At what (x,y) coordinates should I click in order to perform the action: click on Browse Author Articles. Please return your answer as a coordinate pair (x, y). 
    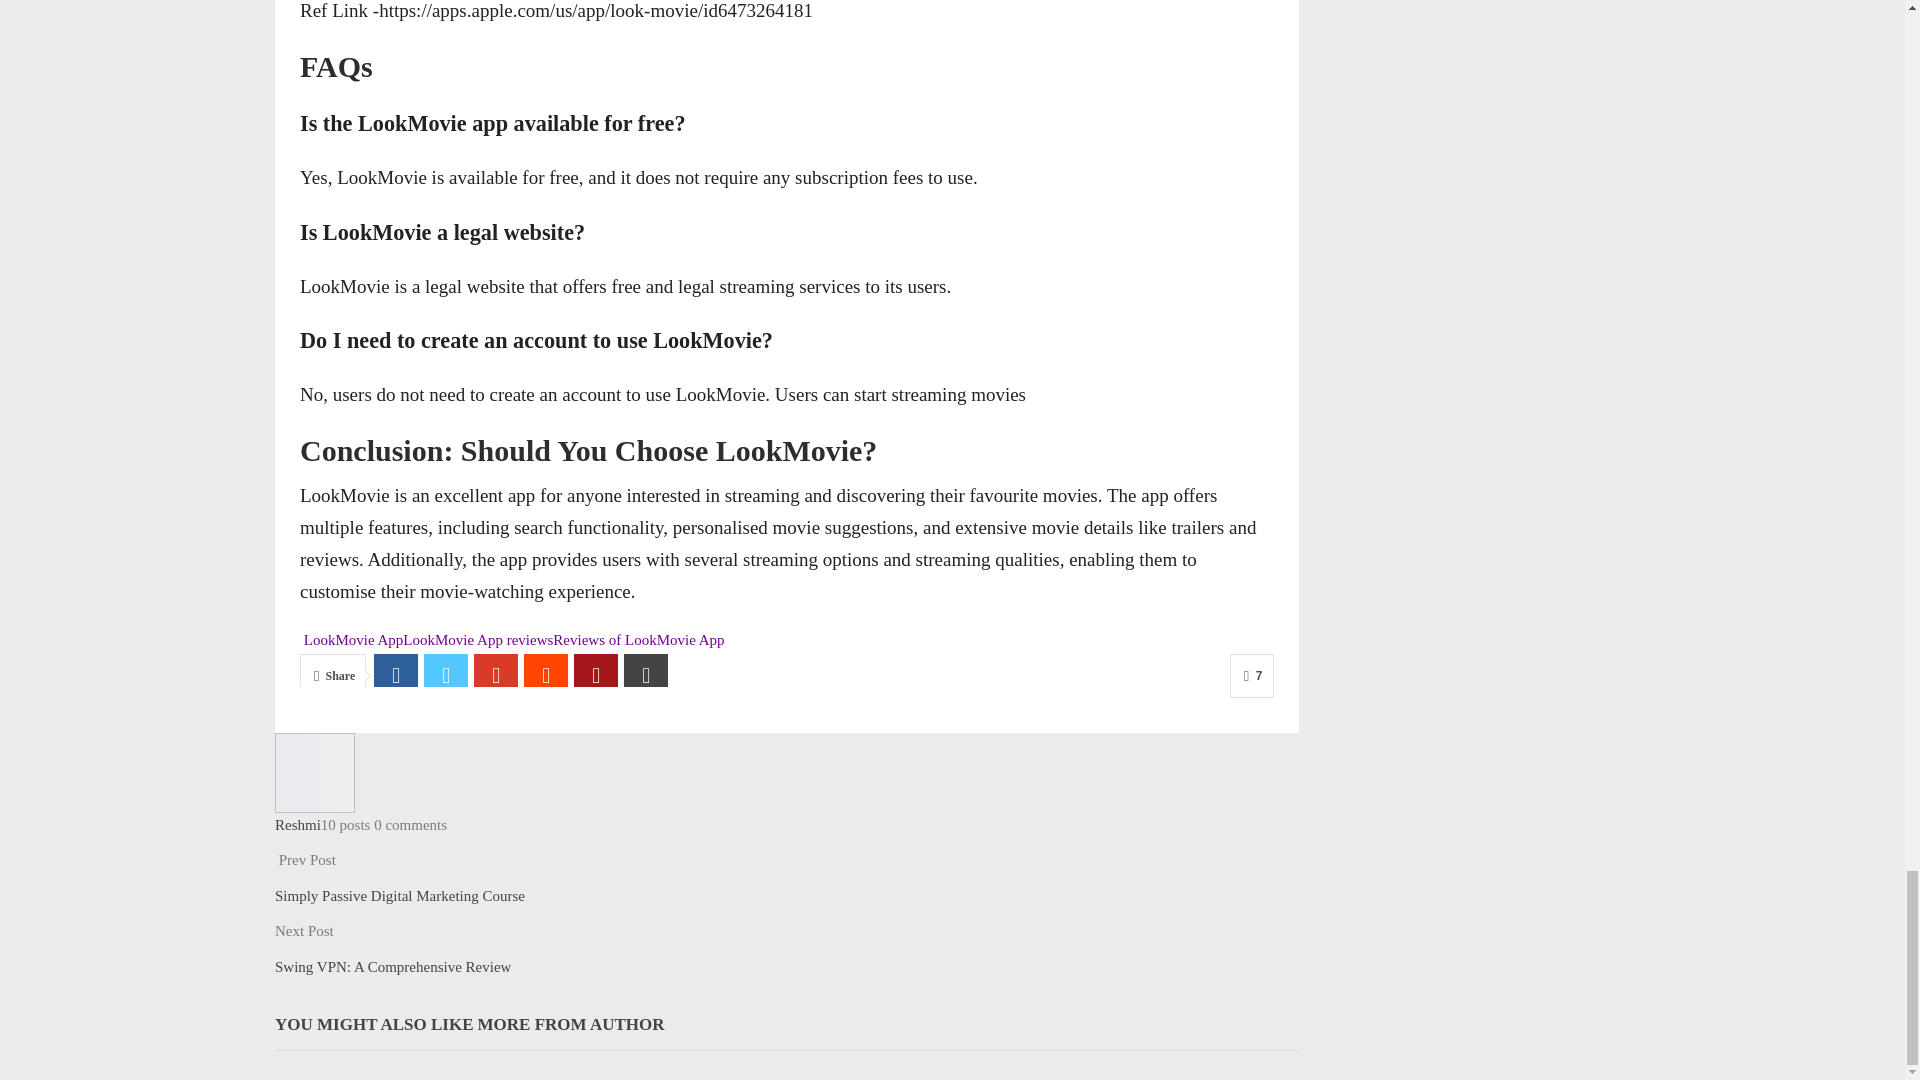
    Looking at the image, I should click on (314, 770).